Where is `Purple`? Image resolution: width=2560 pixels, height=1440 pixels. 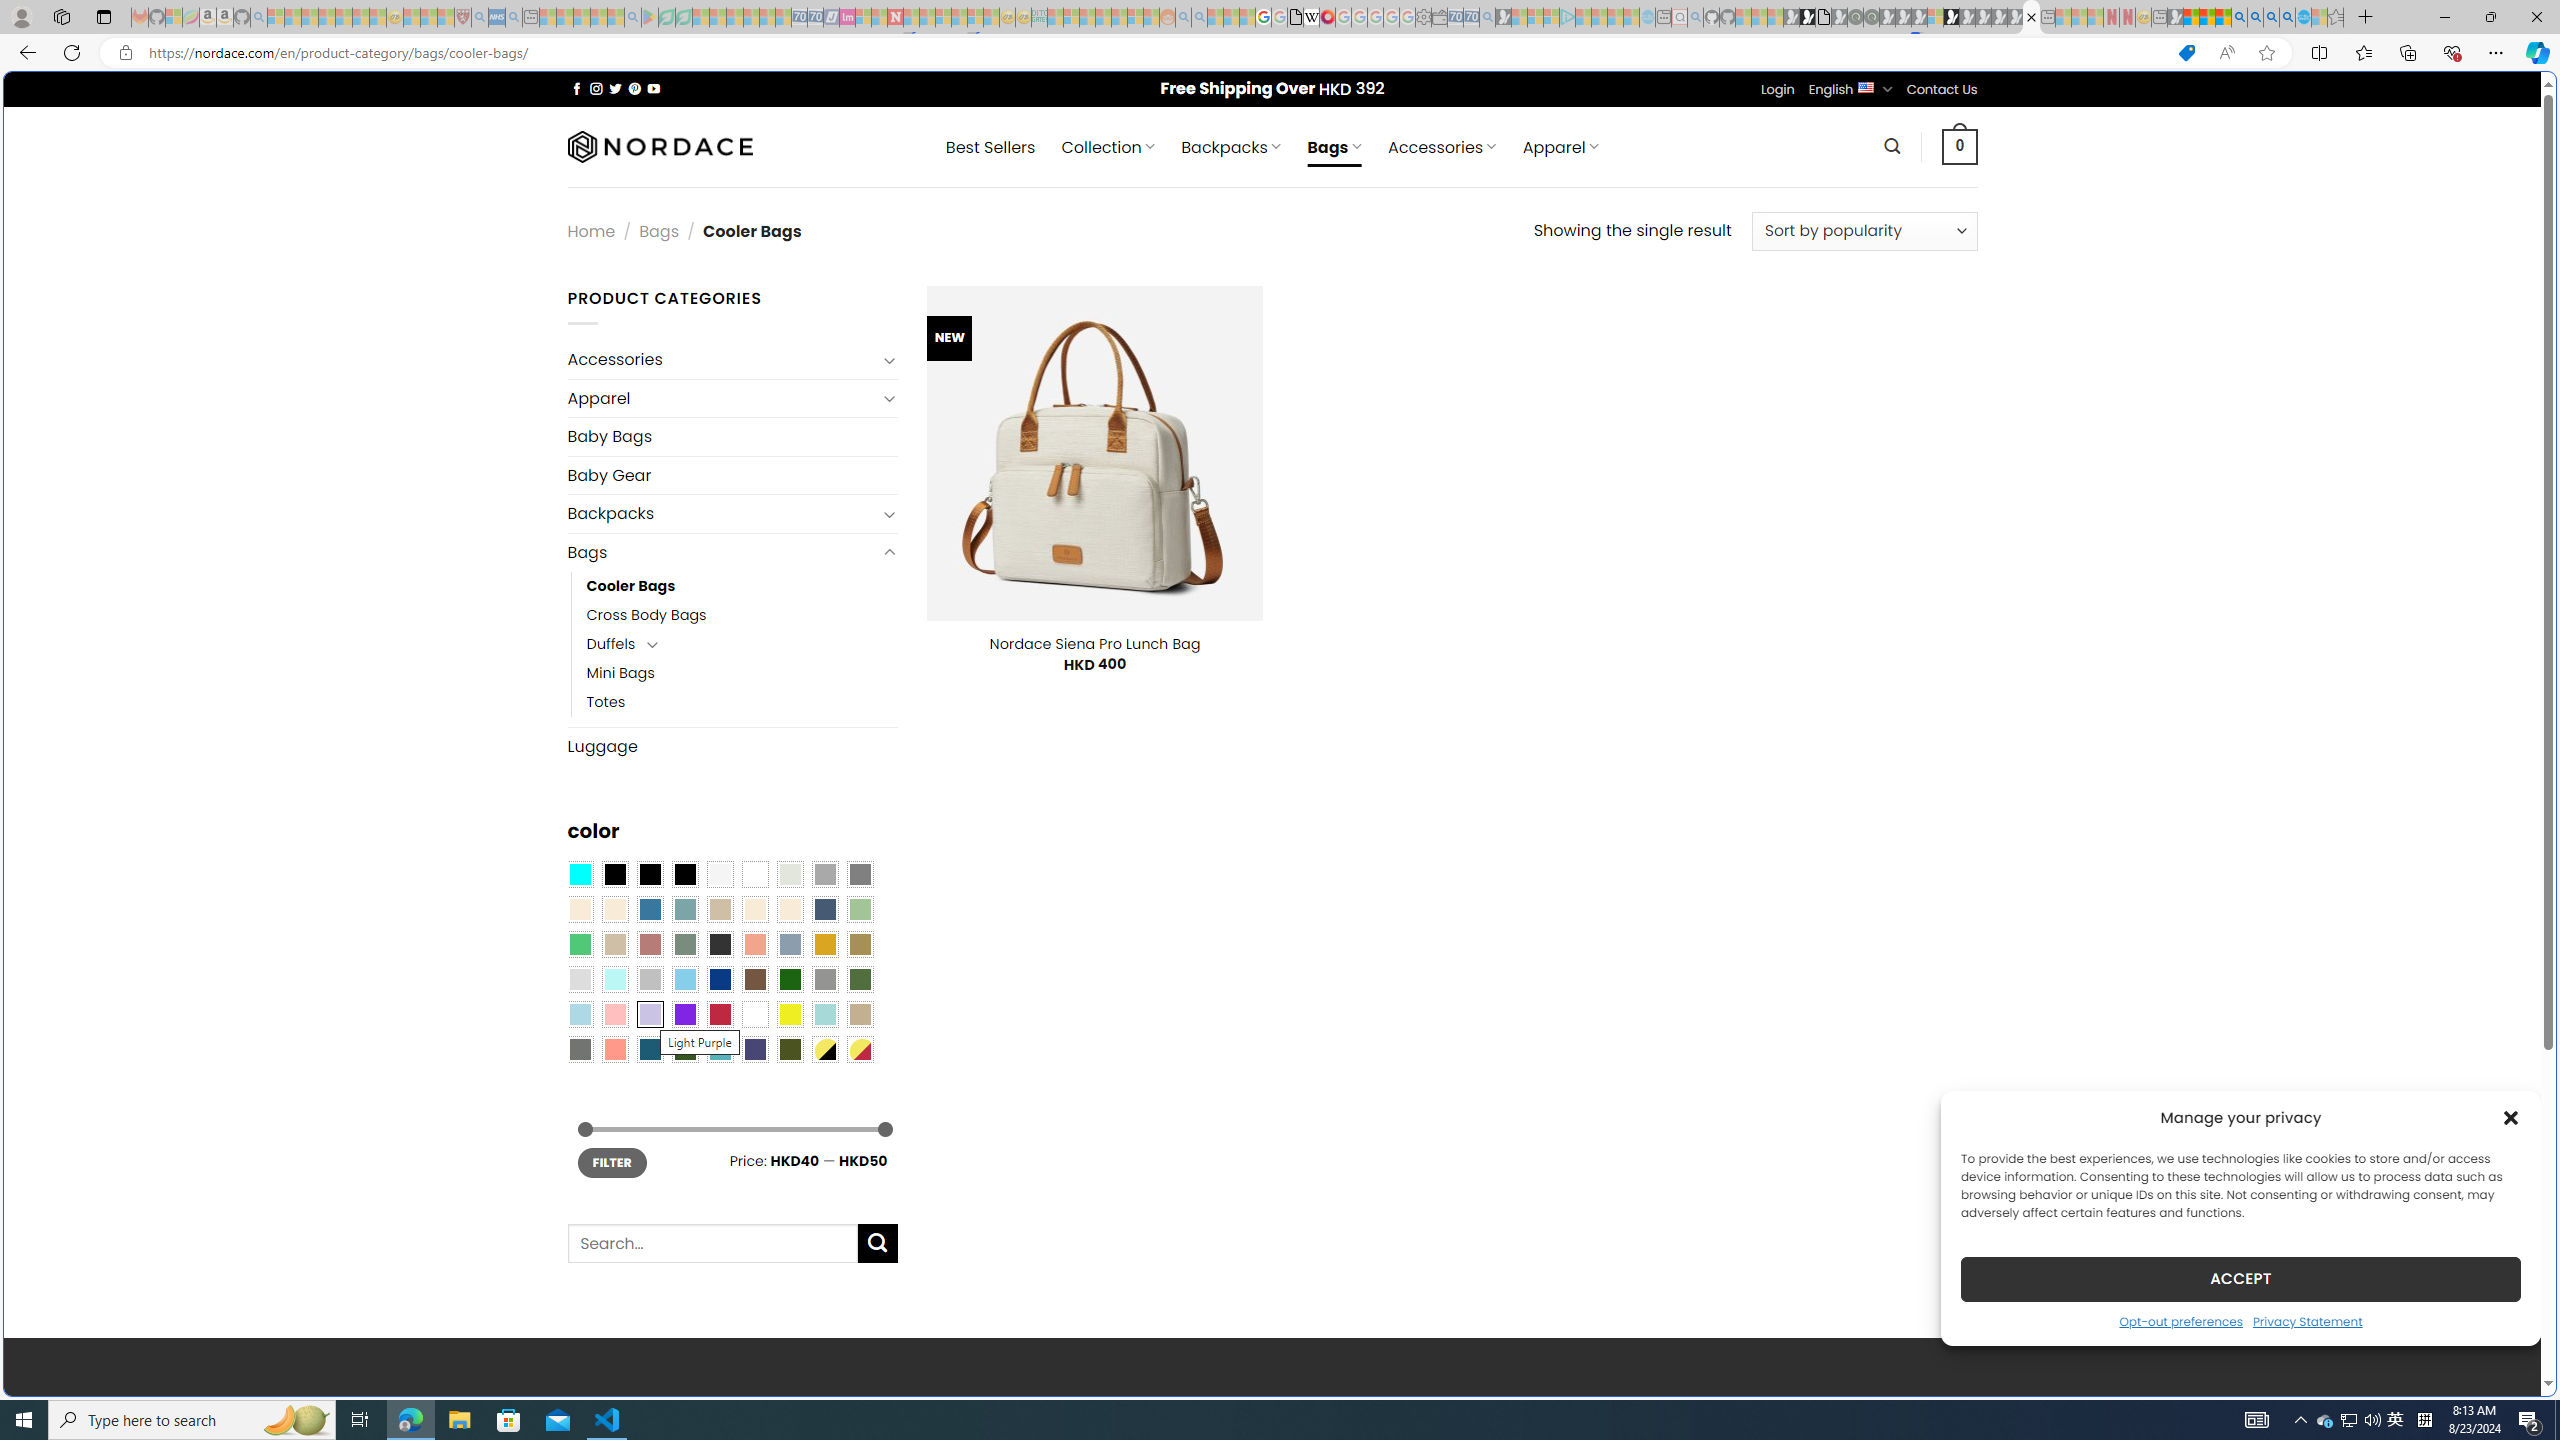
Purple is located at coordinates (684, 1015).